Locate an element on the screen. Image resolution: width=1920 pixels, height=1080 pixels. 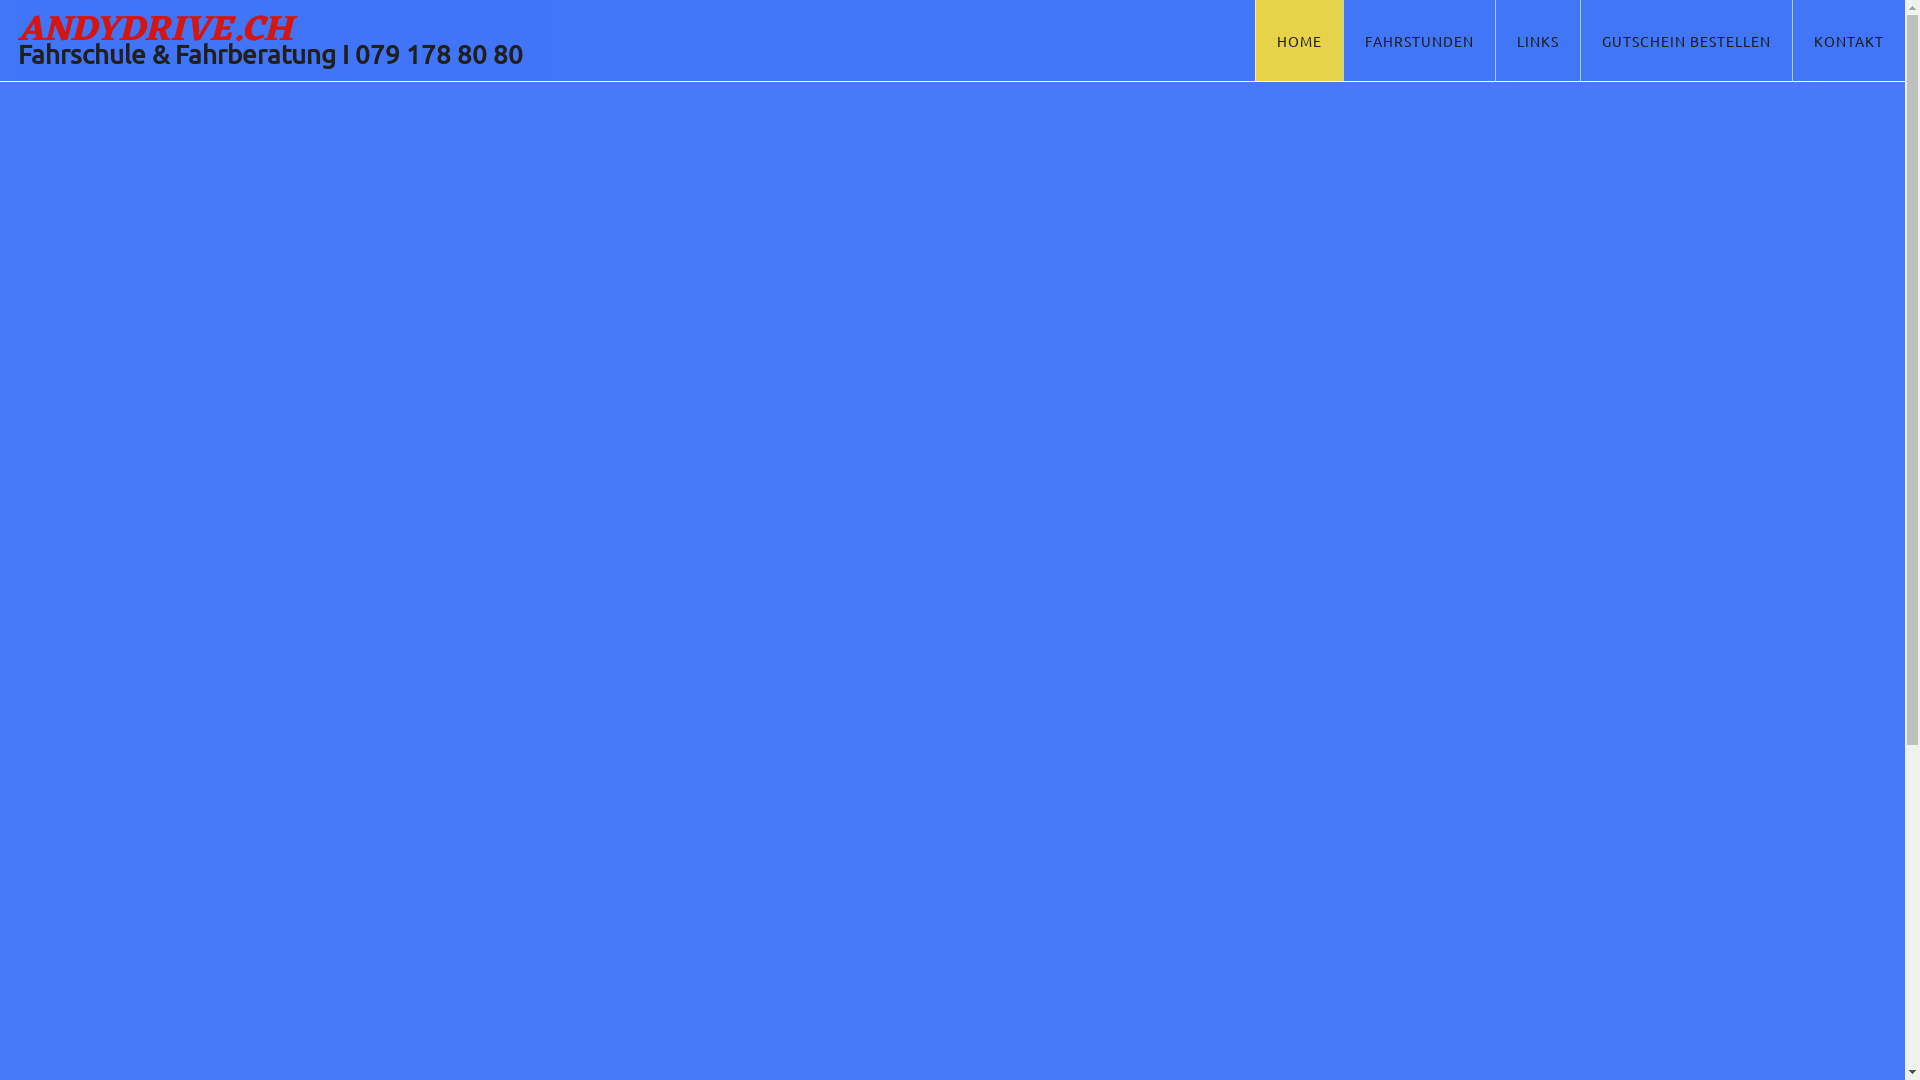
HOME is located at coordinates (1299, 40).